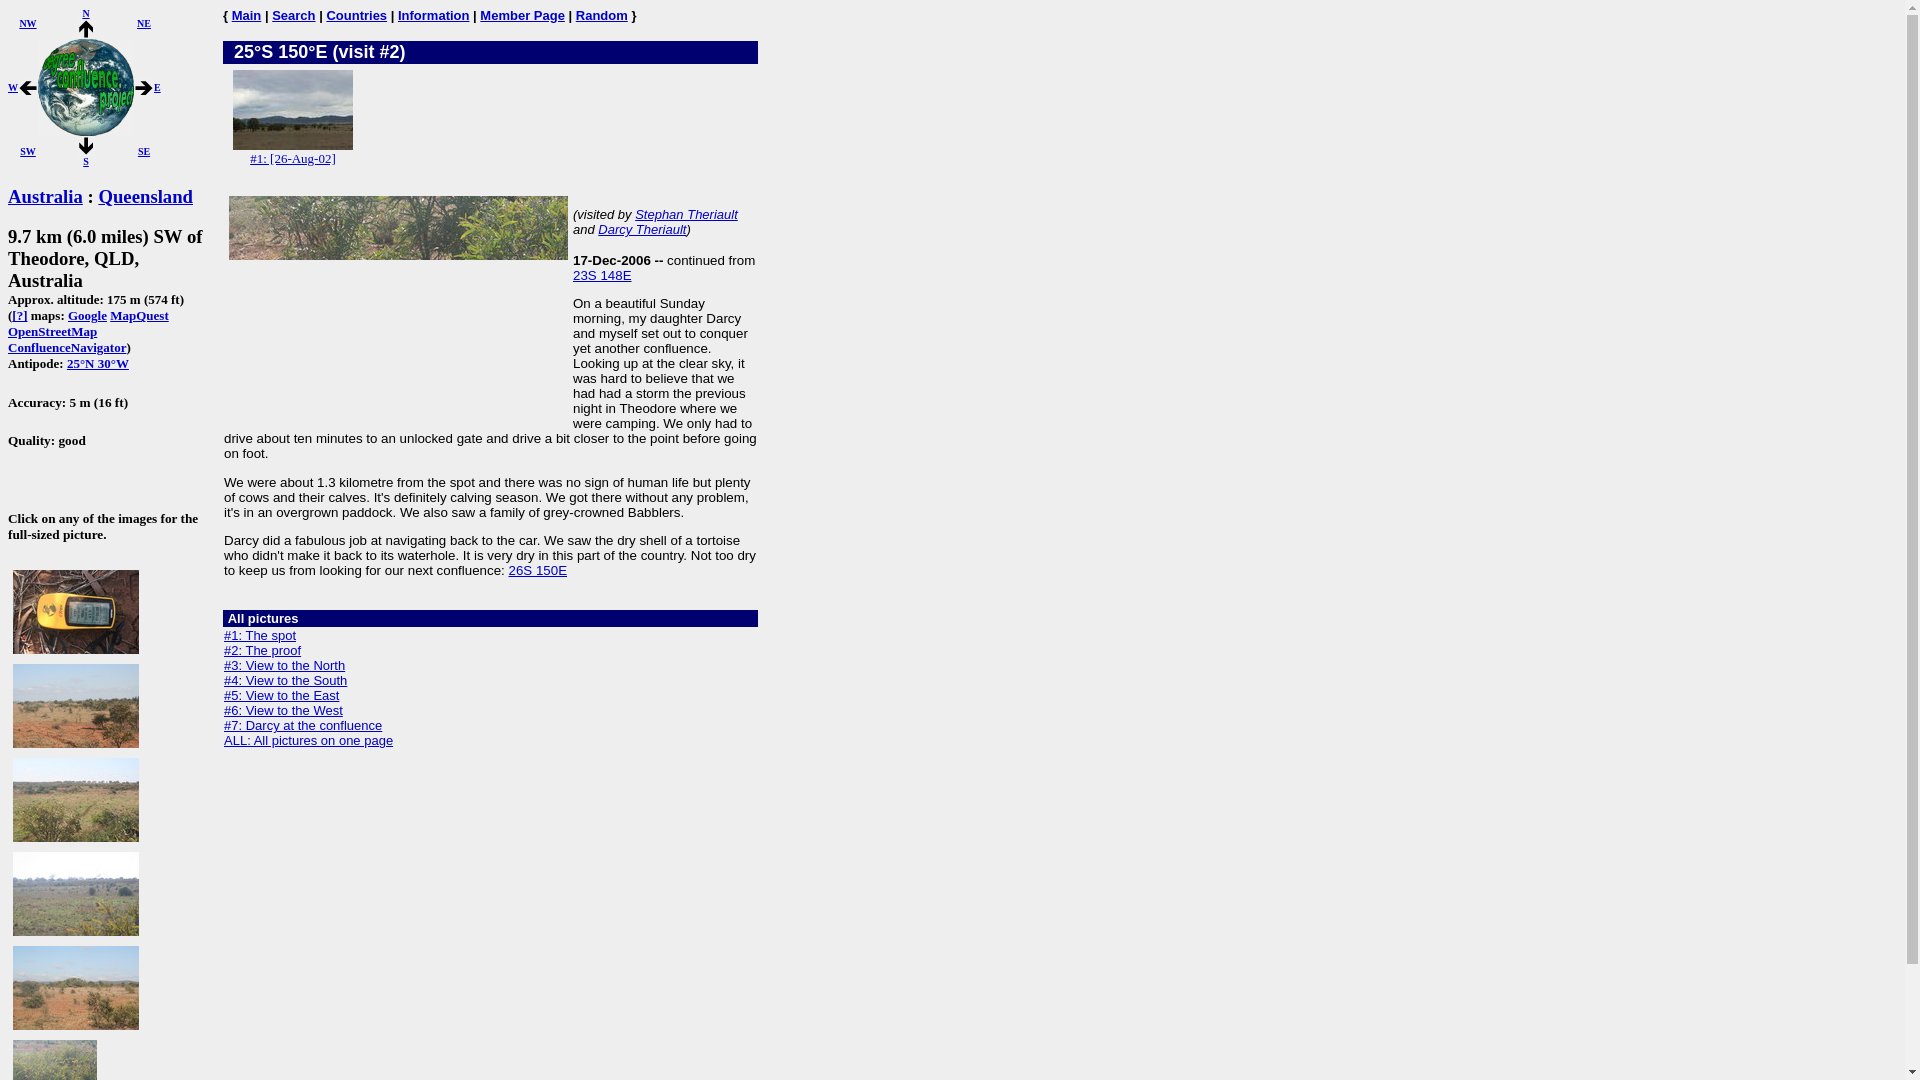 This screenshot has height=1080, width=1920. What do you see at coordinates (85, 13) in the screenshot?
I see `N` at bounding box center [85, 13].